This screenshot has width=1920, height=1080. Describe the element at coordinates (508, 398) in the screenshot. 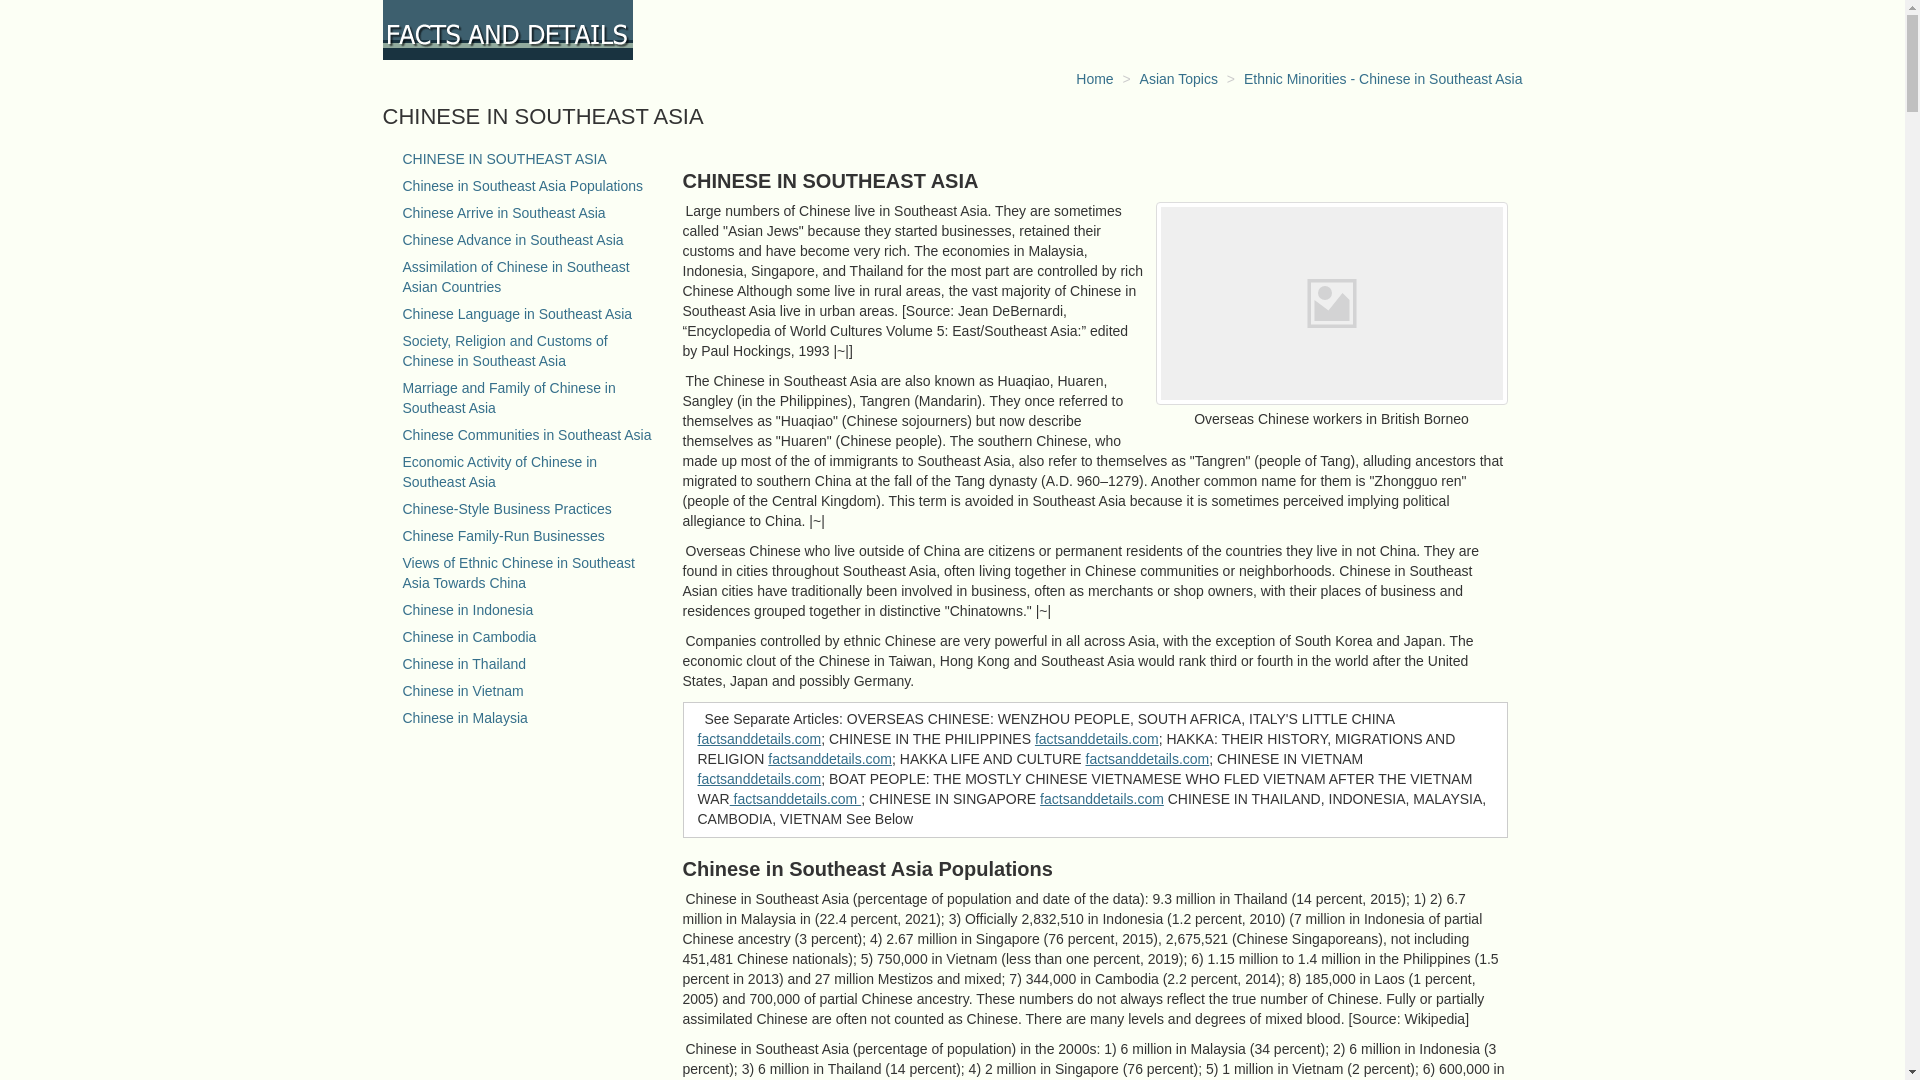

I see `Marriage and Family of Chinese in Southeast Asia` at that location.